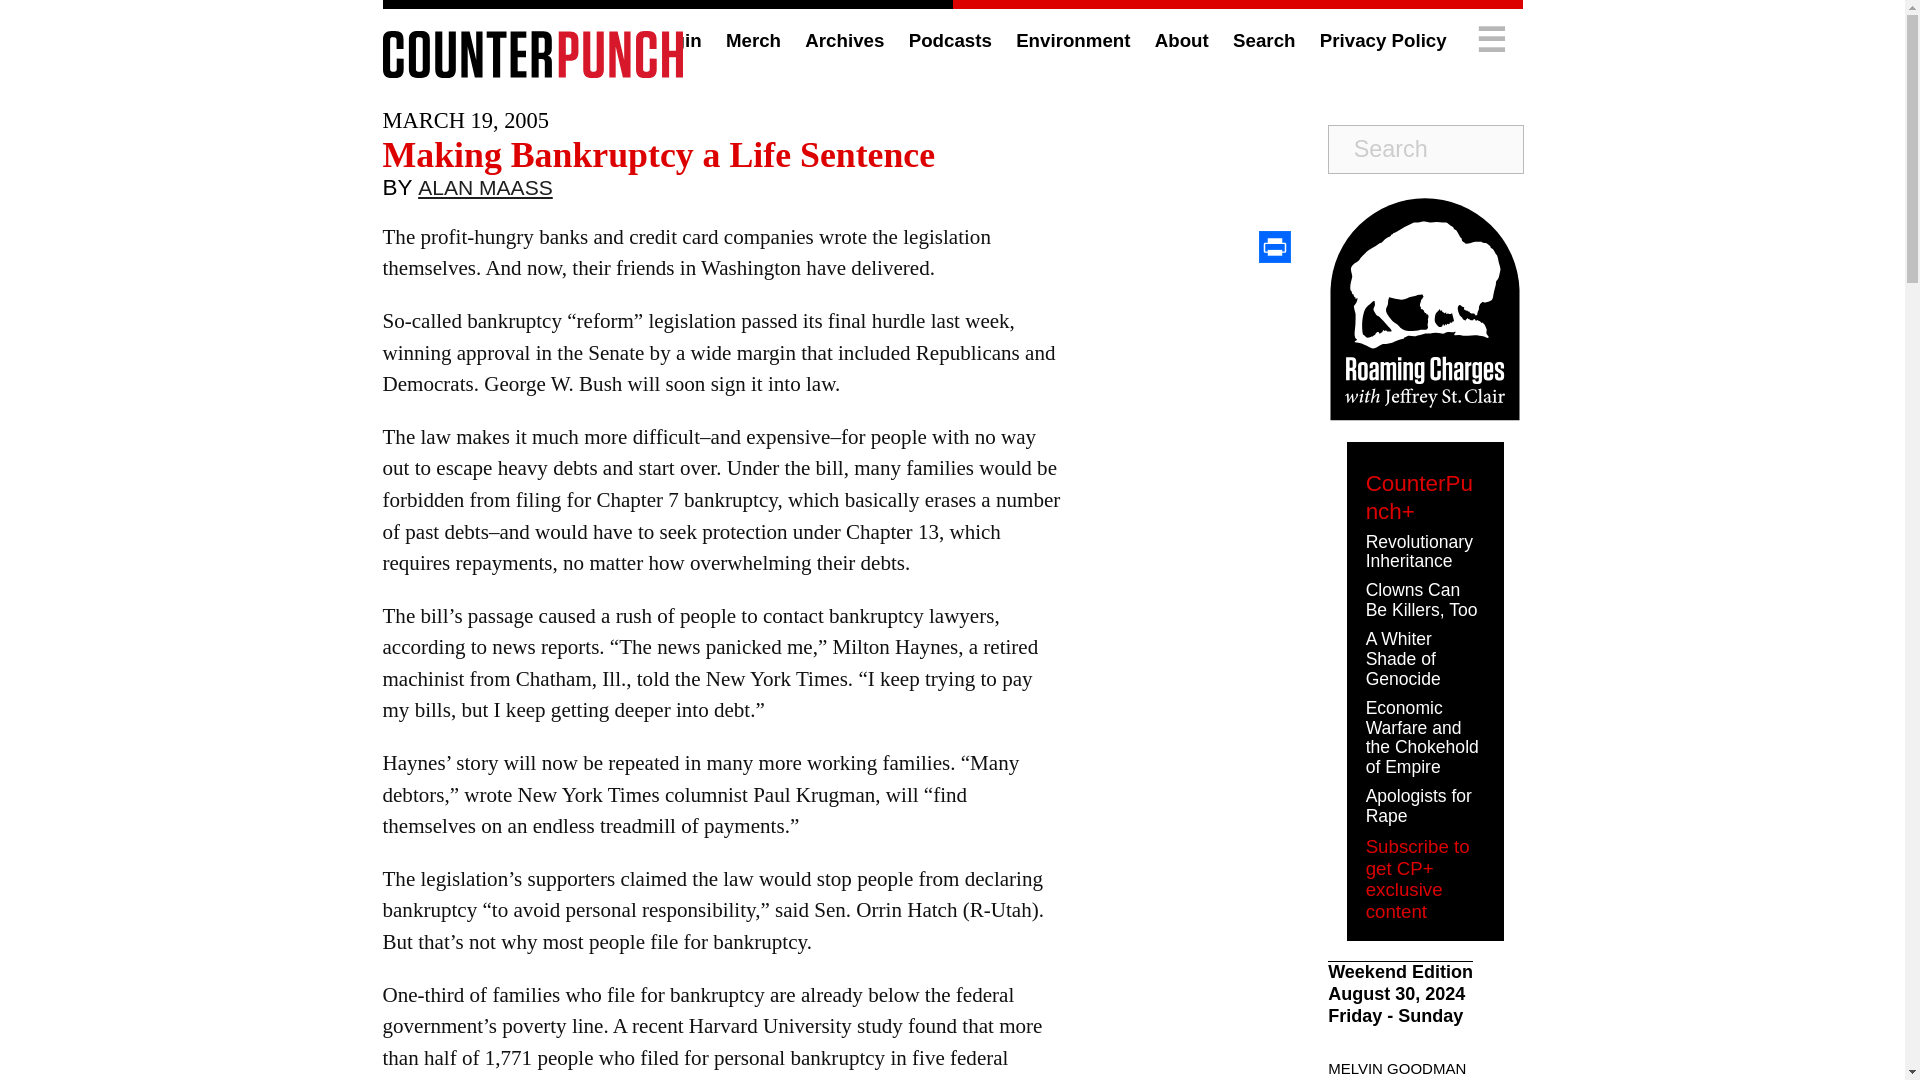 This screenshot has height=1080, width=1920. I want to click on Merch, so click(753, 40).